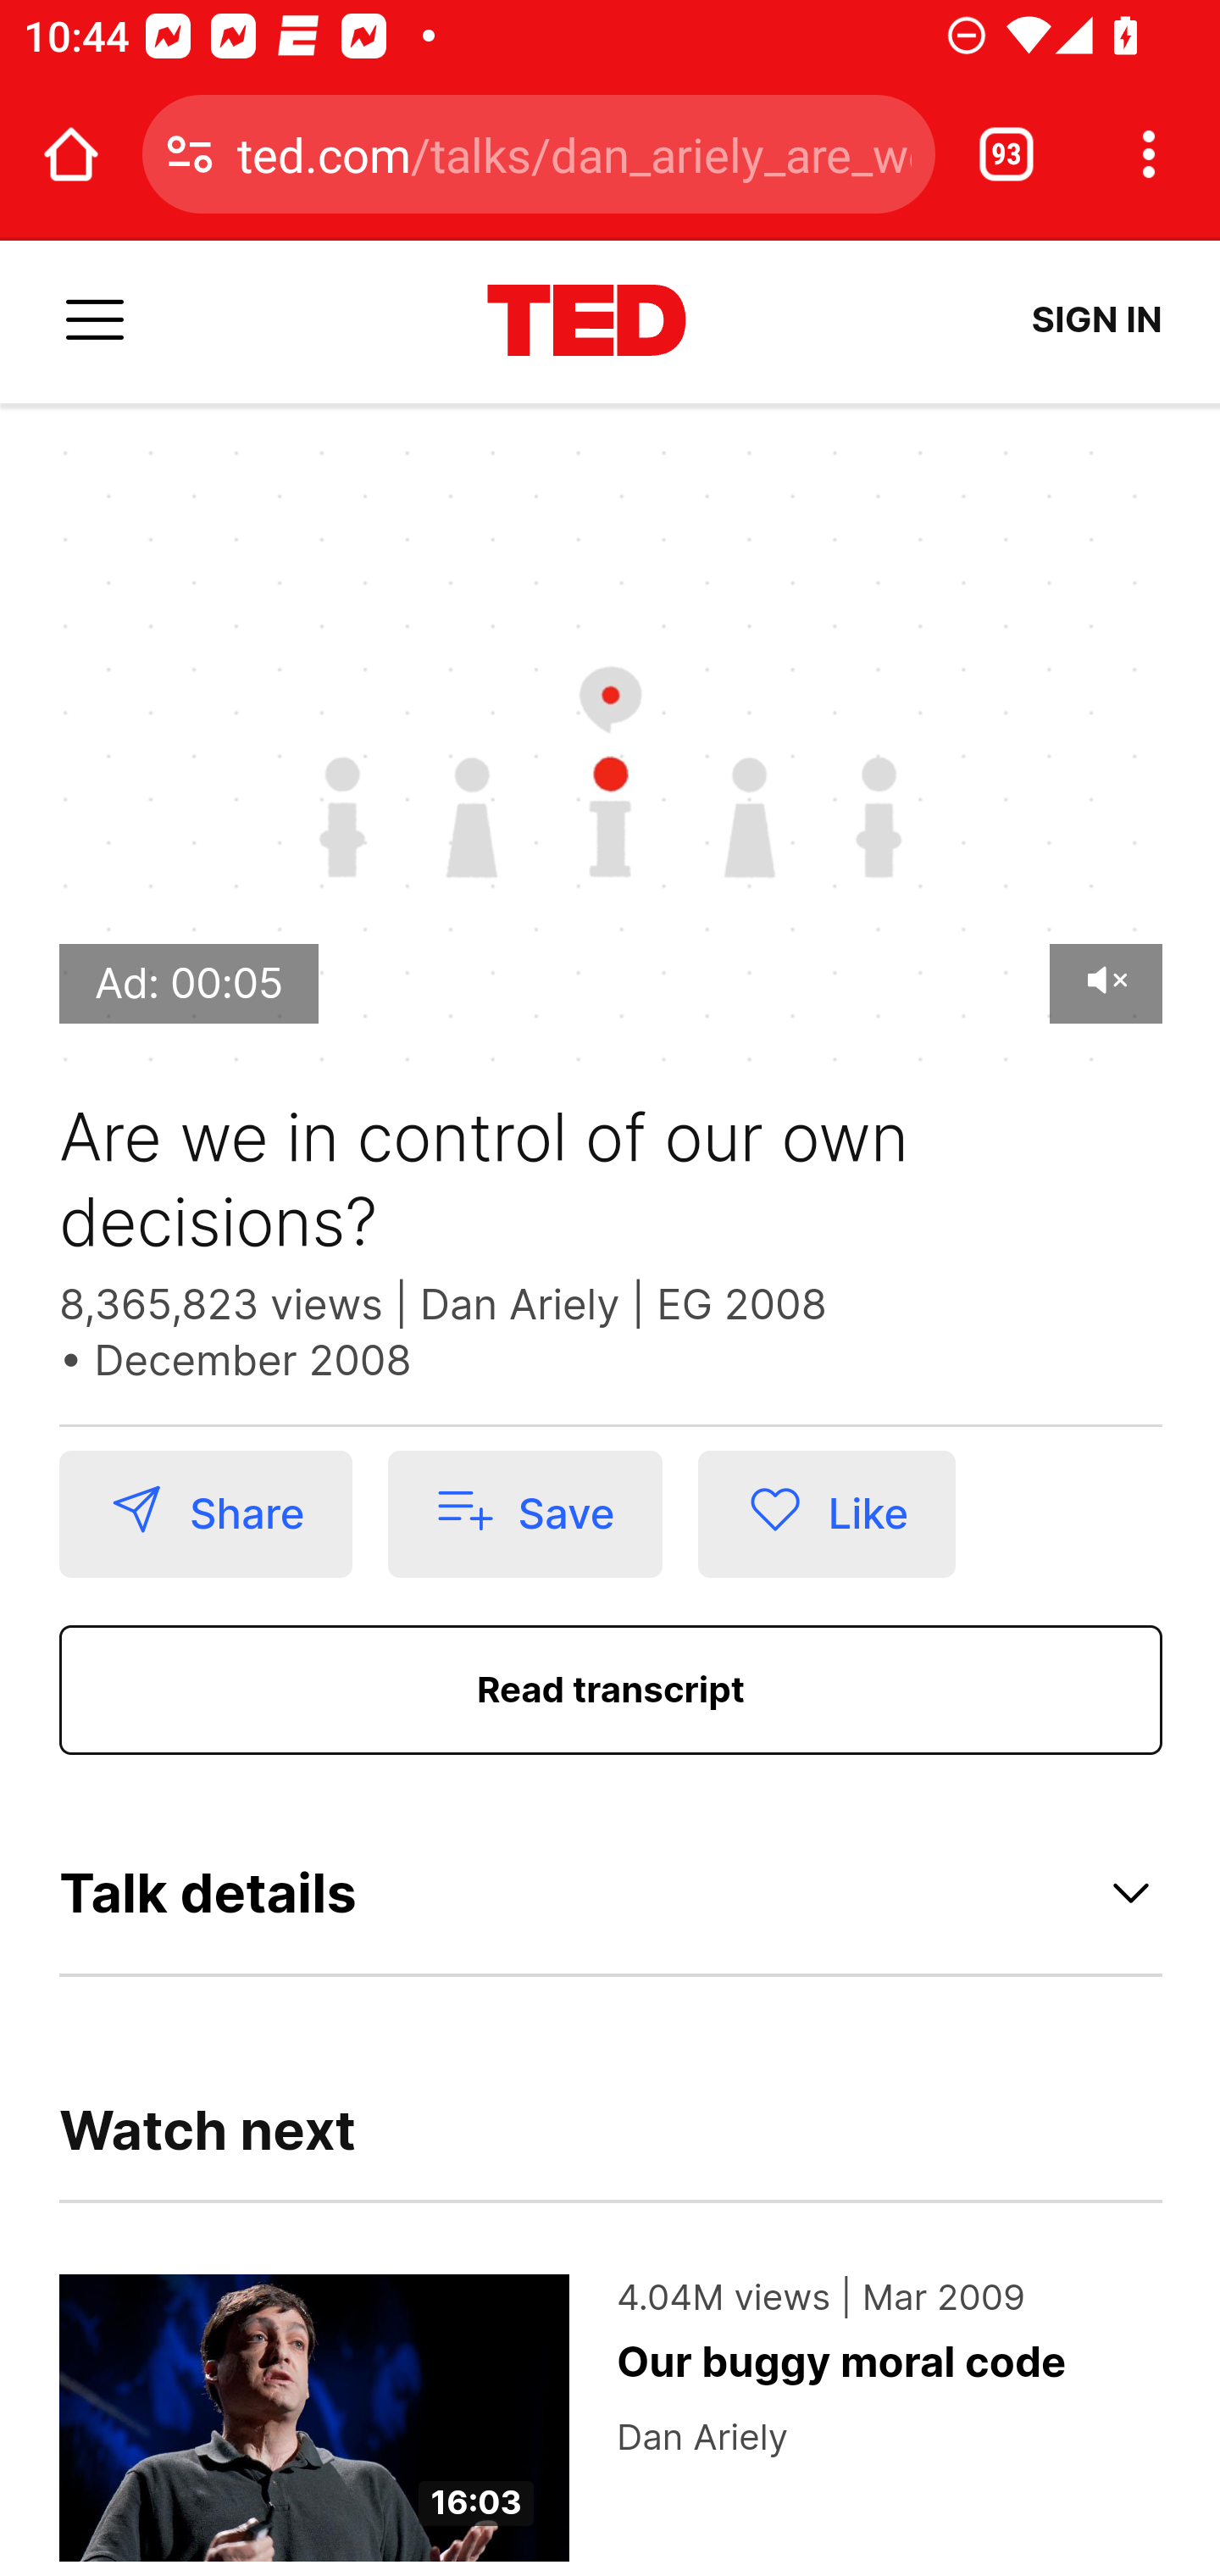 The width and height of the screenshot is (1220, 2576). Describe the element at coordinates (612, 1893) in the screenshot. I see `Talk details` at that location.